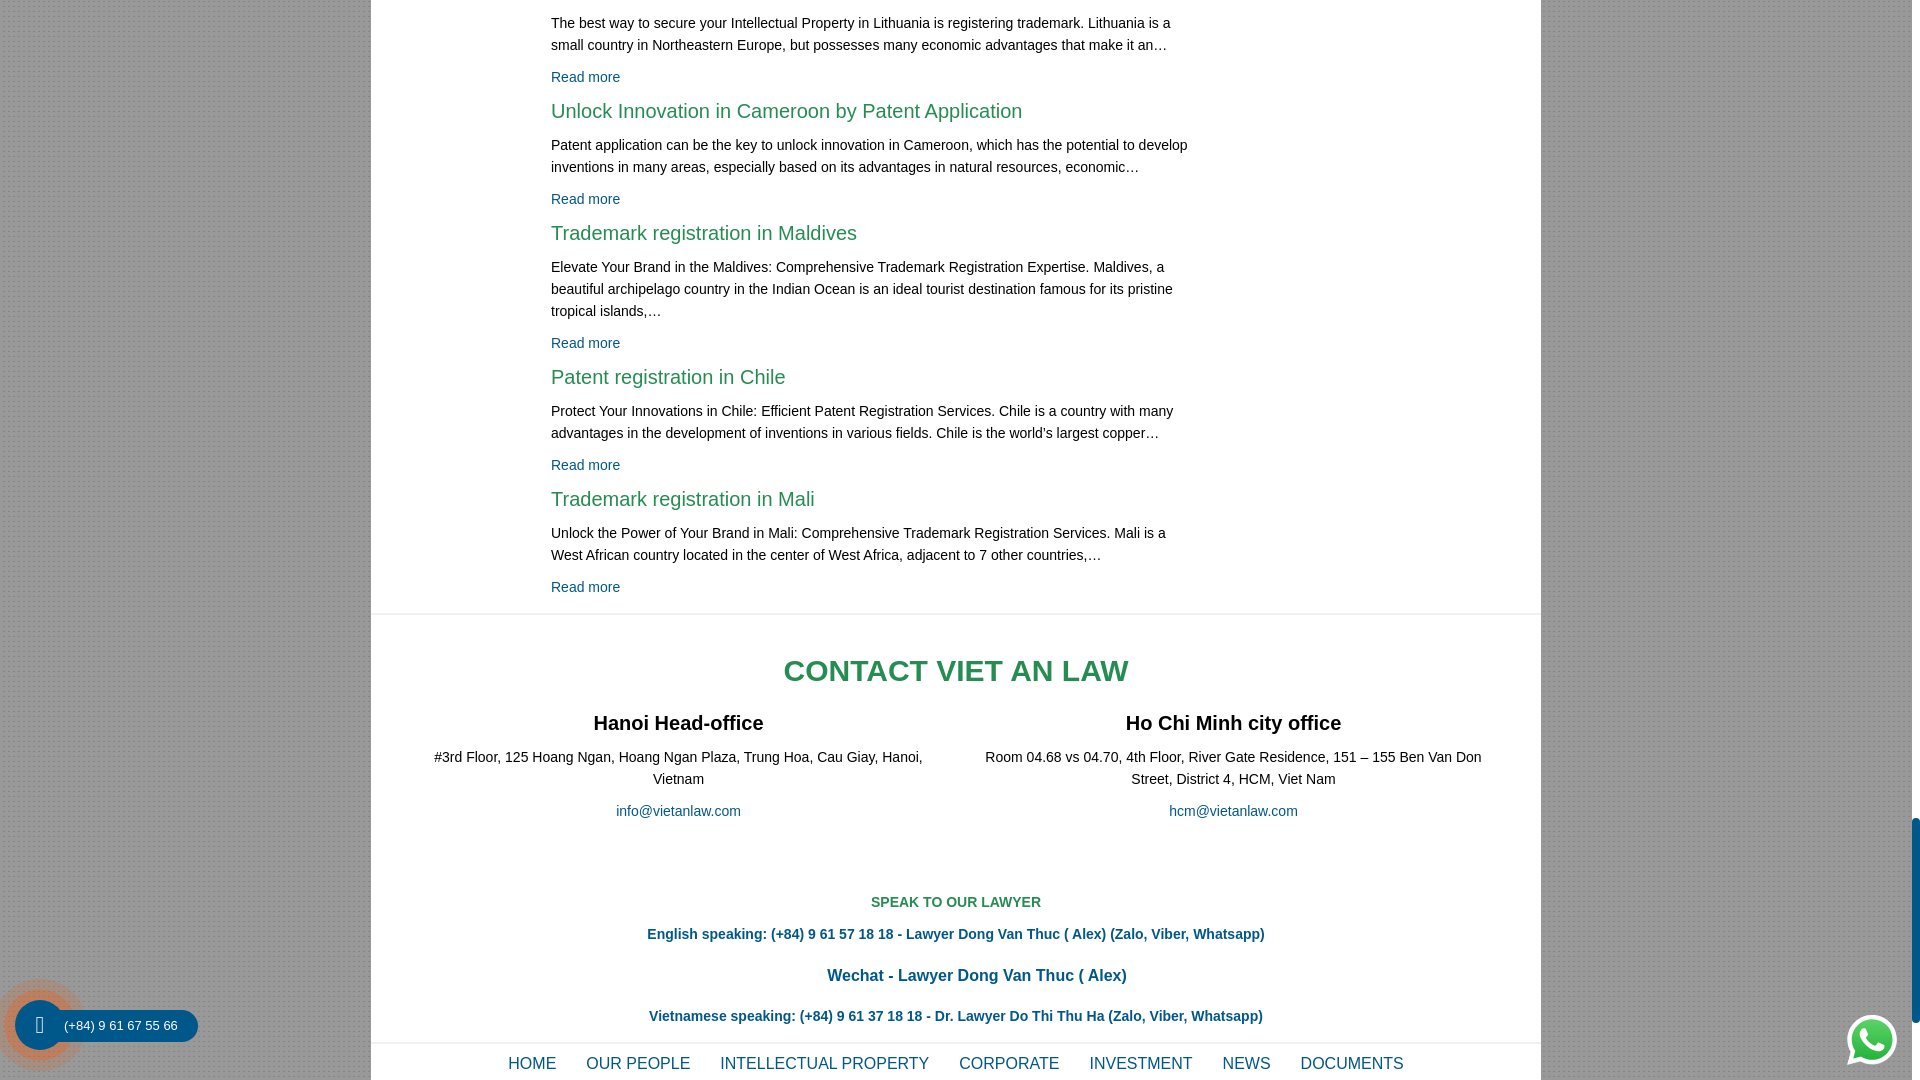 The width and height of the screenshot is (1920, 1080). Describe the element at coordinates (586, 77) in the screenshot. I see `Register Trademark in Lithuania: A Step-by-Step Guide` at that location.